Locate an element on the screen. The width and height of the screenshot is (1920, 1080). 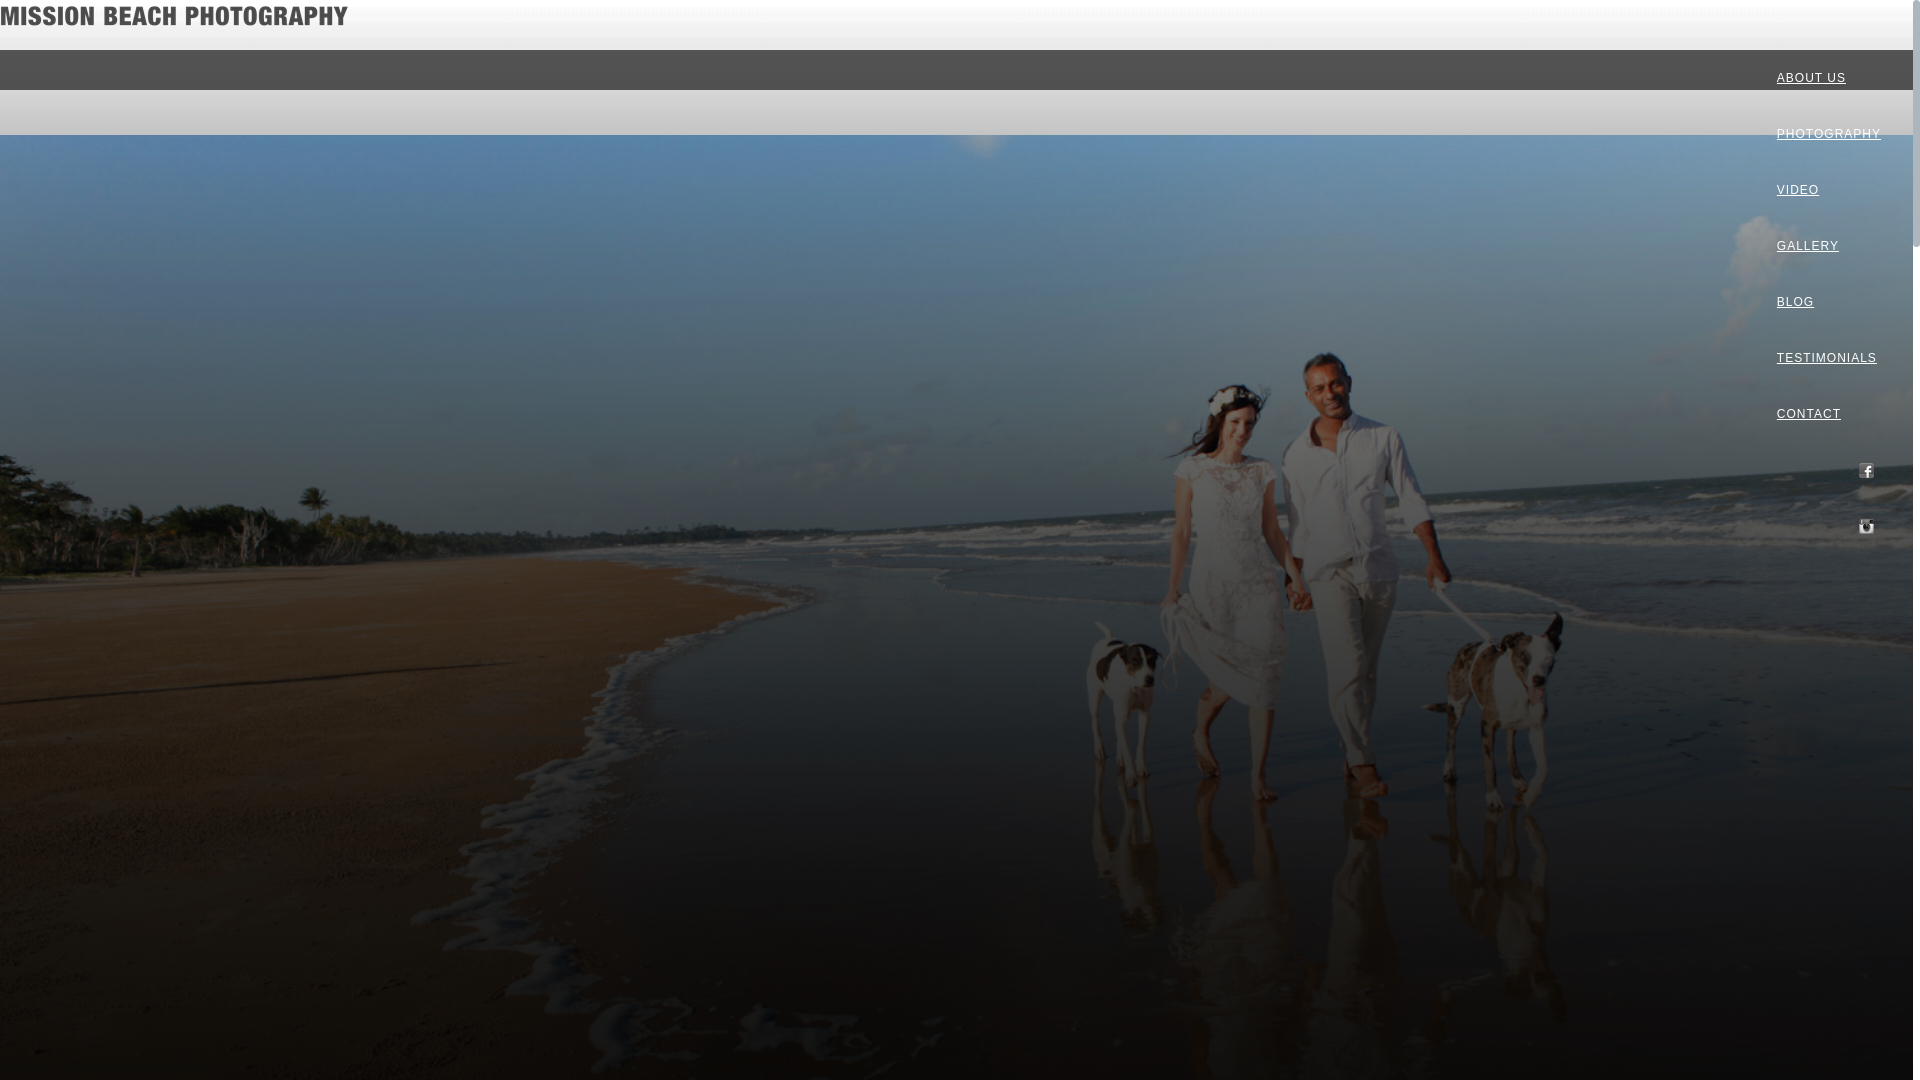
GALLERY is located at coordinates (1829, 246).